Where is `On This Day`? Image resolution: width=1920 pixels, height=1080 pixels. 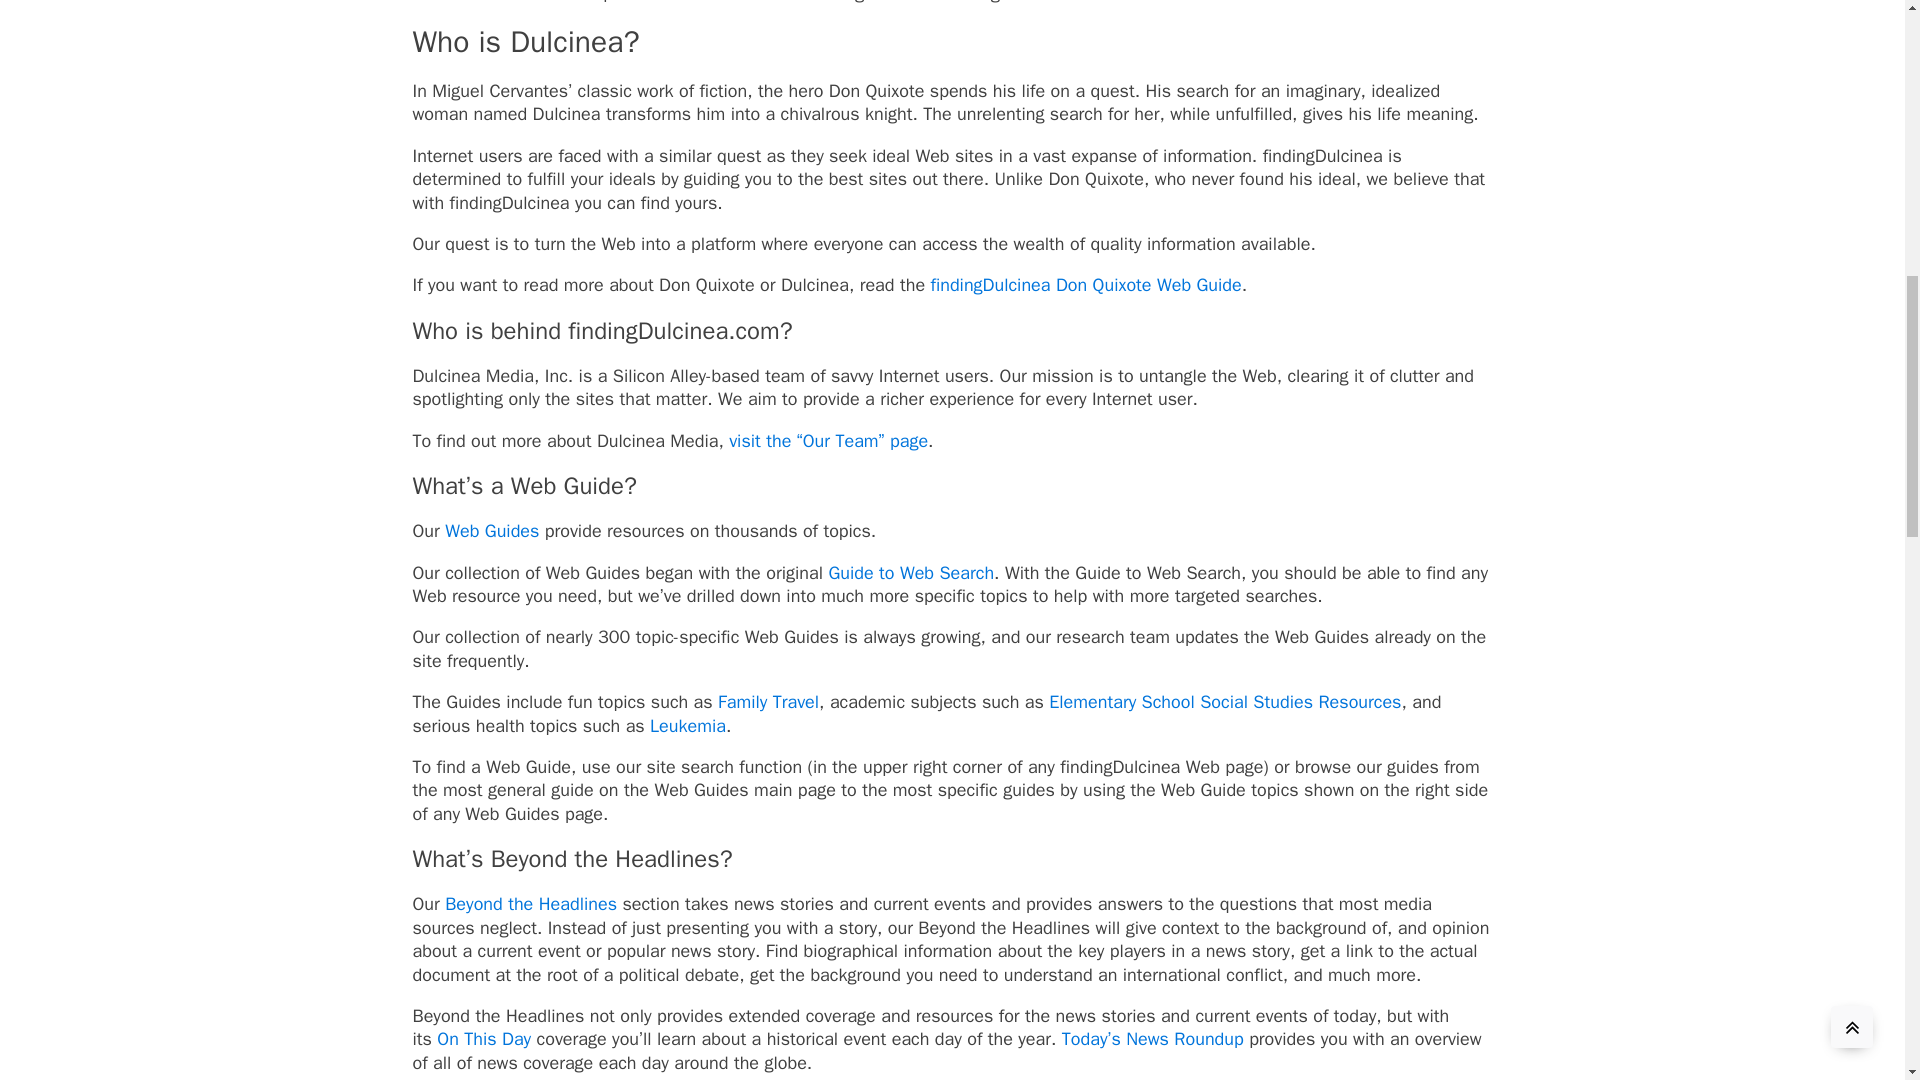 On This Day is located at coordinates (484, 1038).